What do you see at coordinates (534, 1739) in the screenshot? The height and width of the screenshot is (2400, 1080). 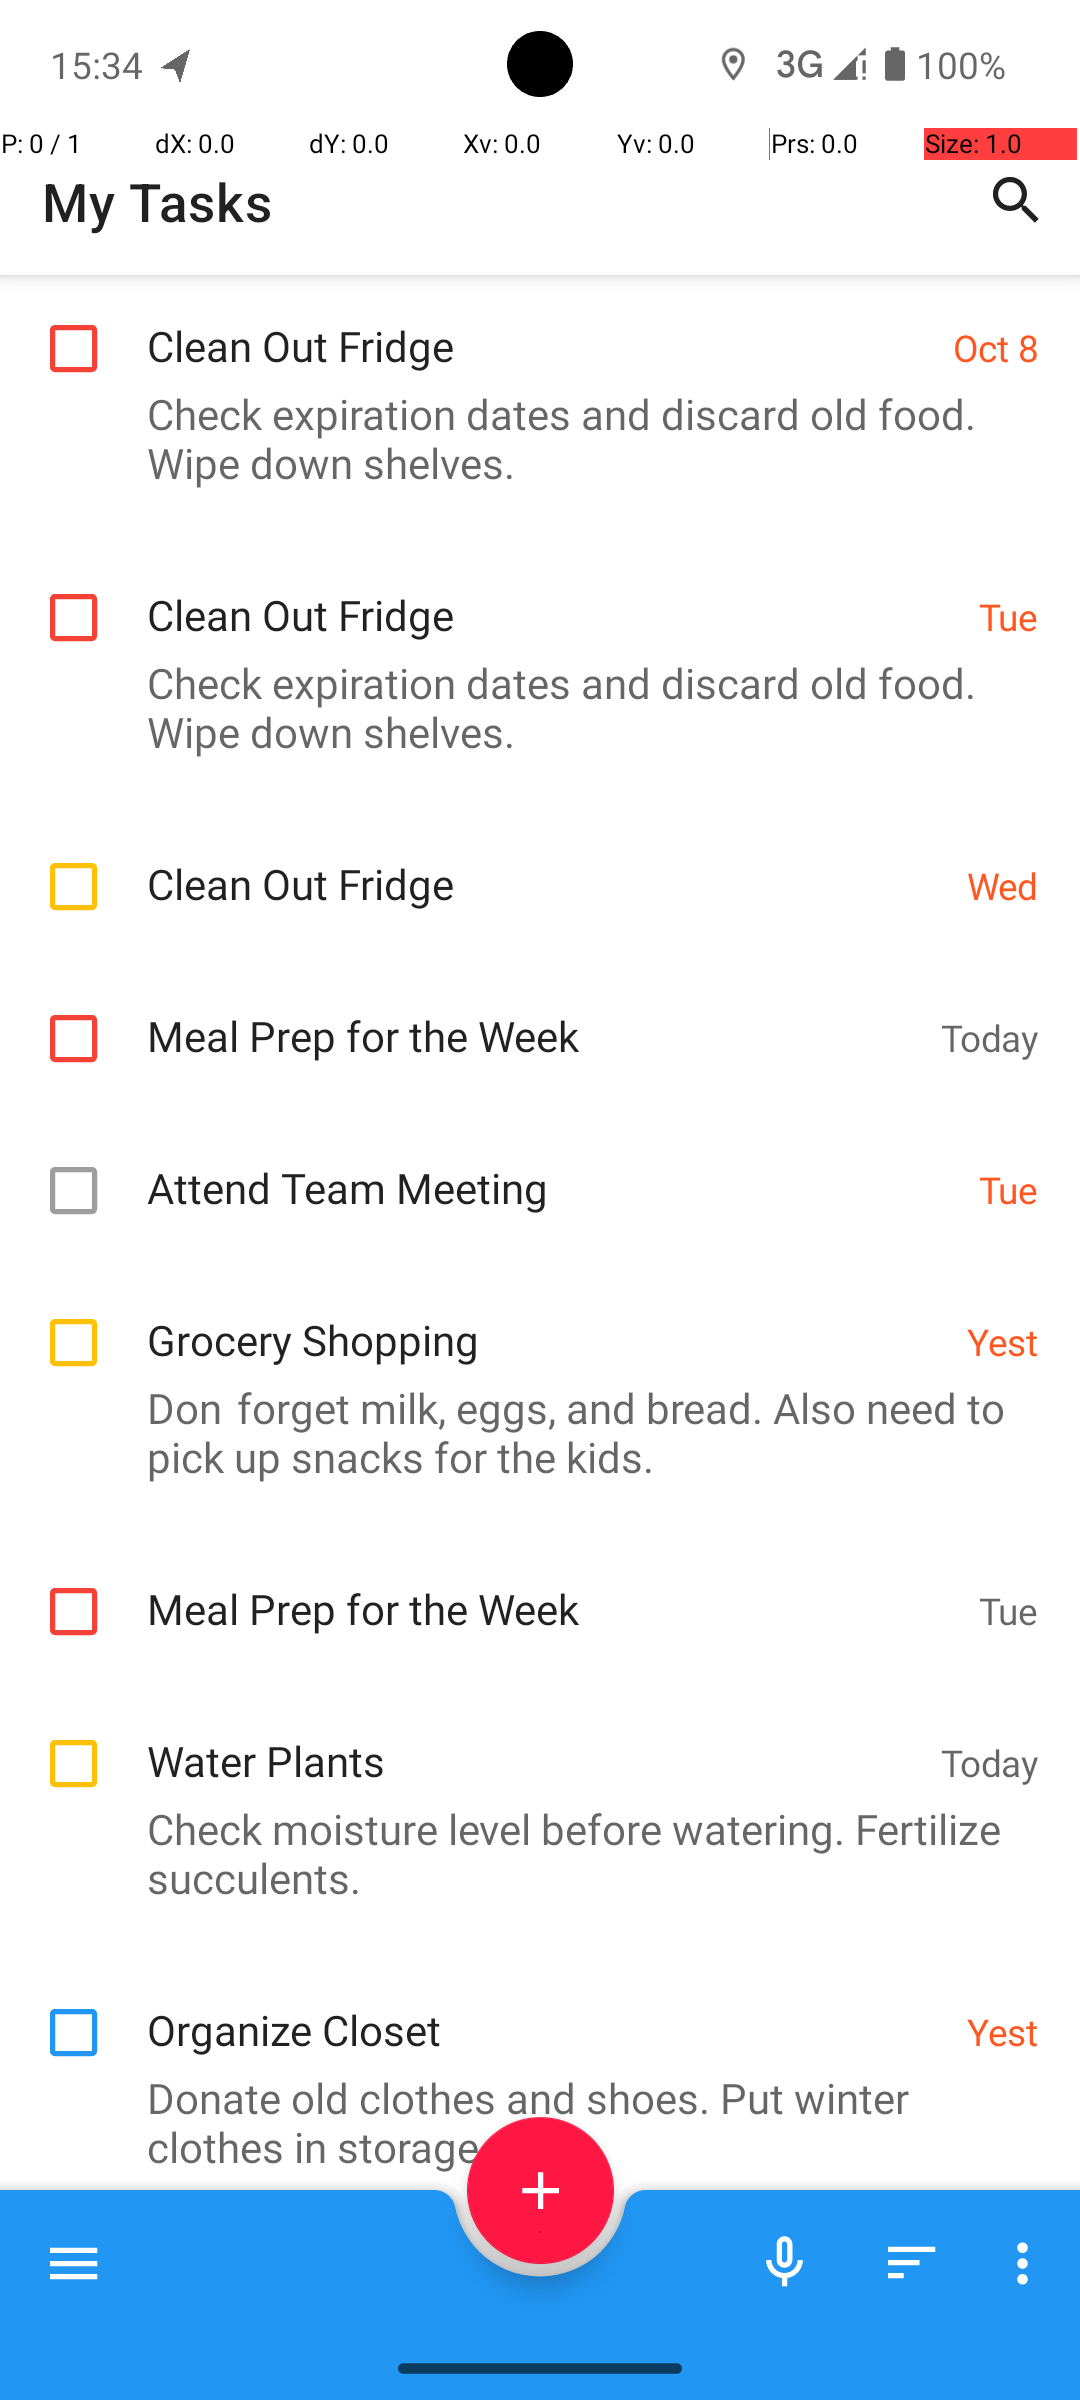 I see `Water Plants` at bounding box center [534, 1739].